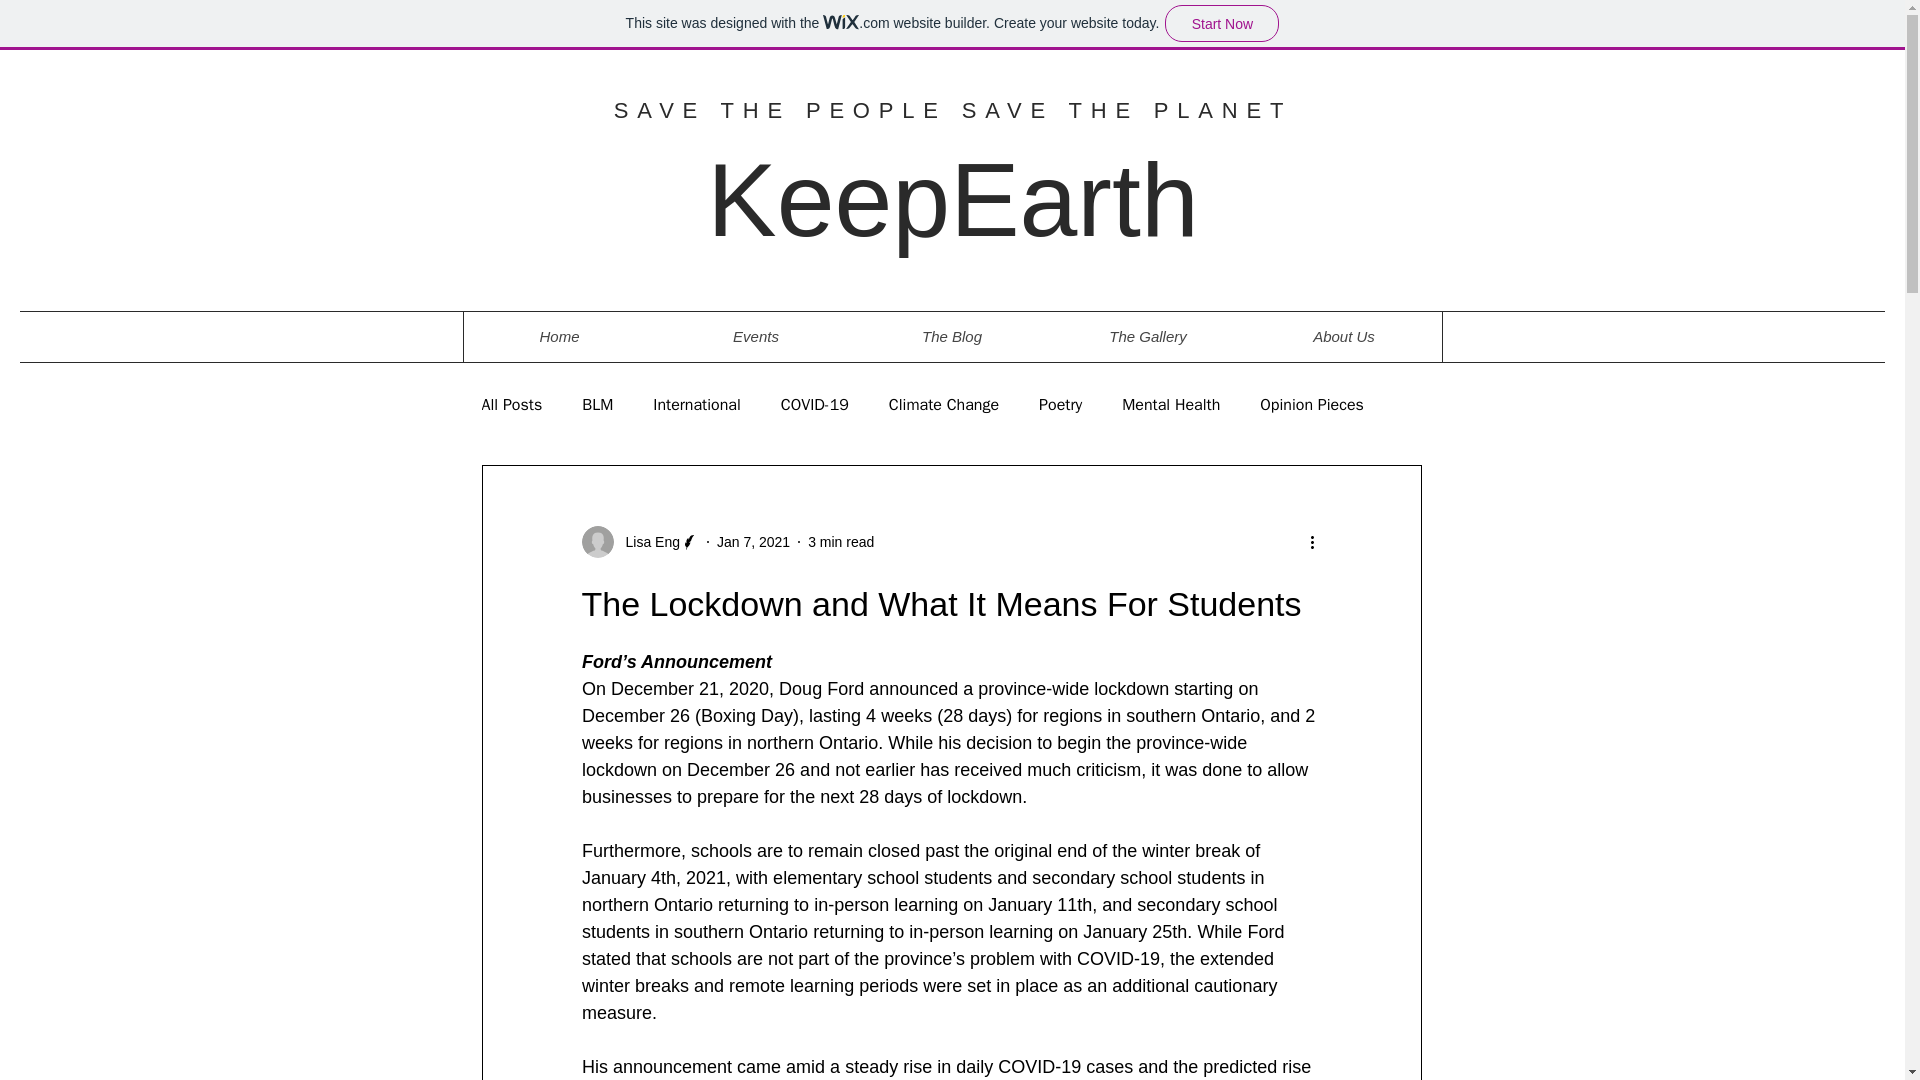 The image size is (1920, 1080). I want to click on Lisa Eng, so click(646, 542).